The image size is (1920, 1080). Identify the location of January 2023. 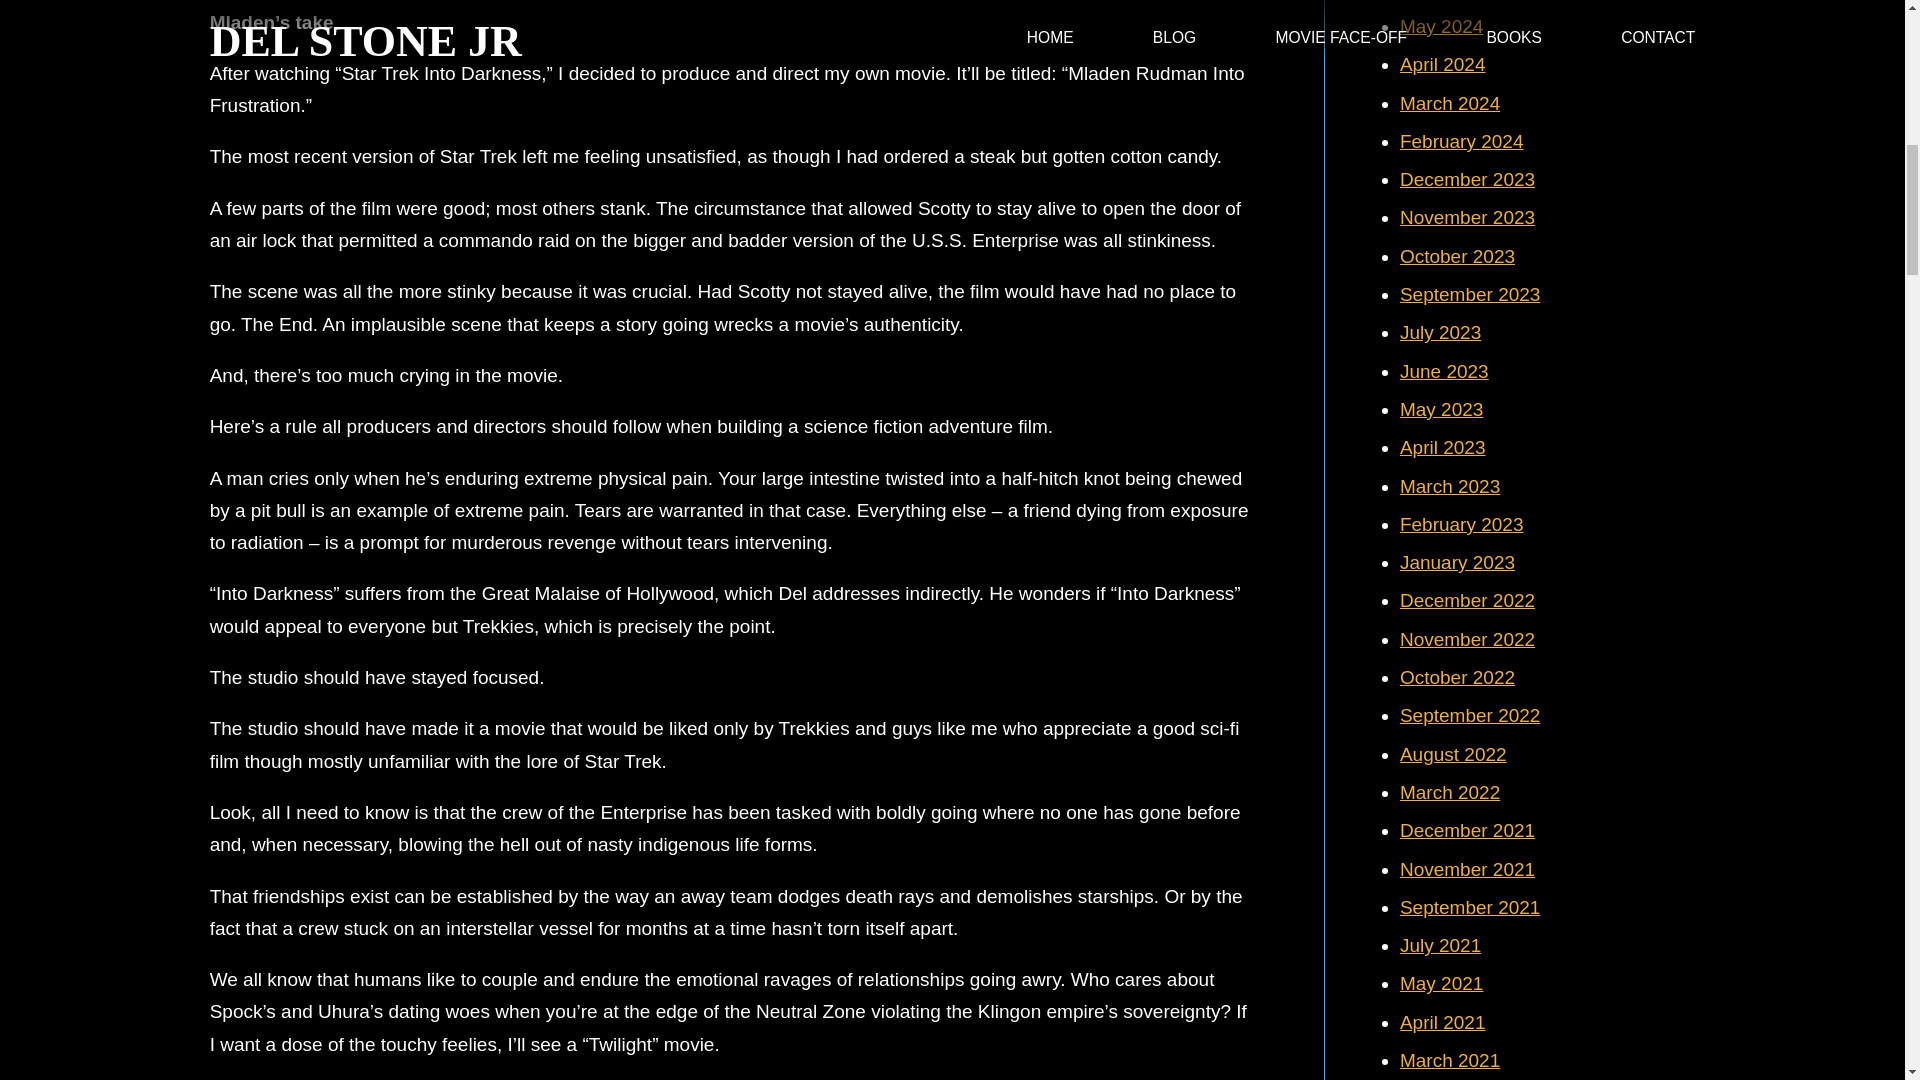
(1456, 562).